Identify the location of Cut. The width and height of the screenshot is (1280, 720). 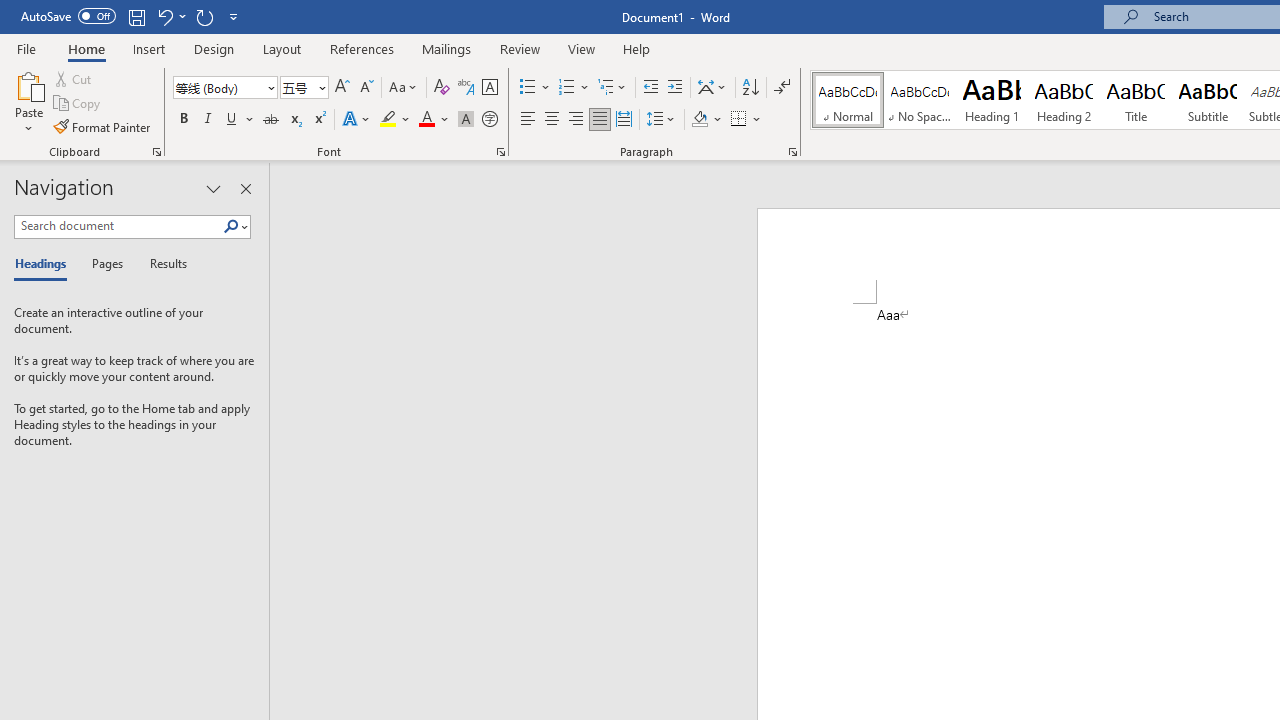
(74, 78).